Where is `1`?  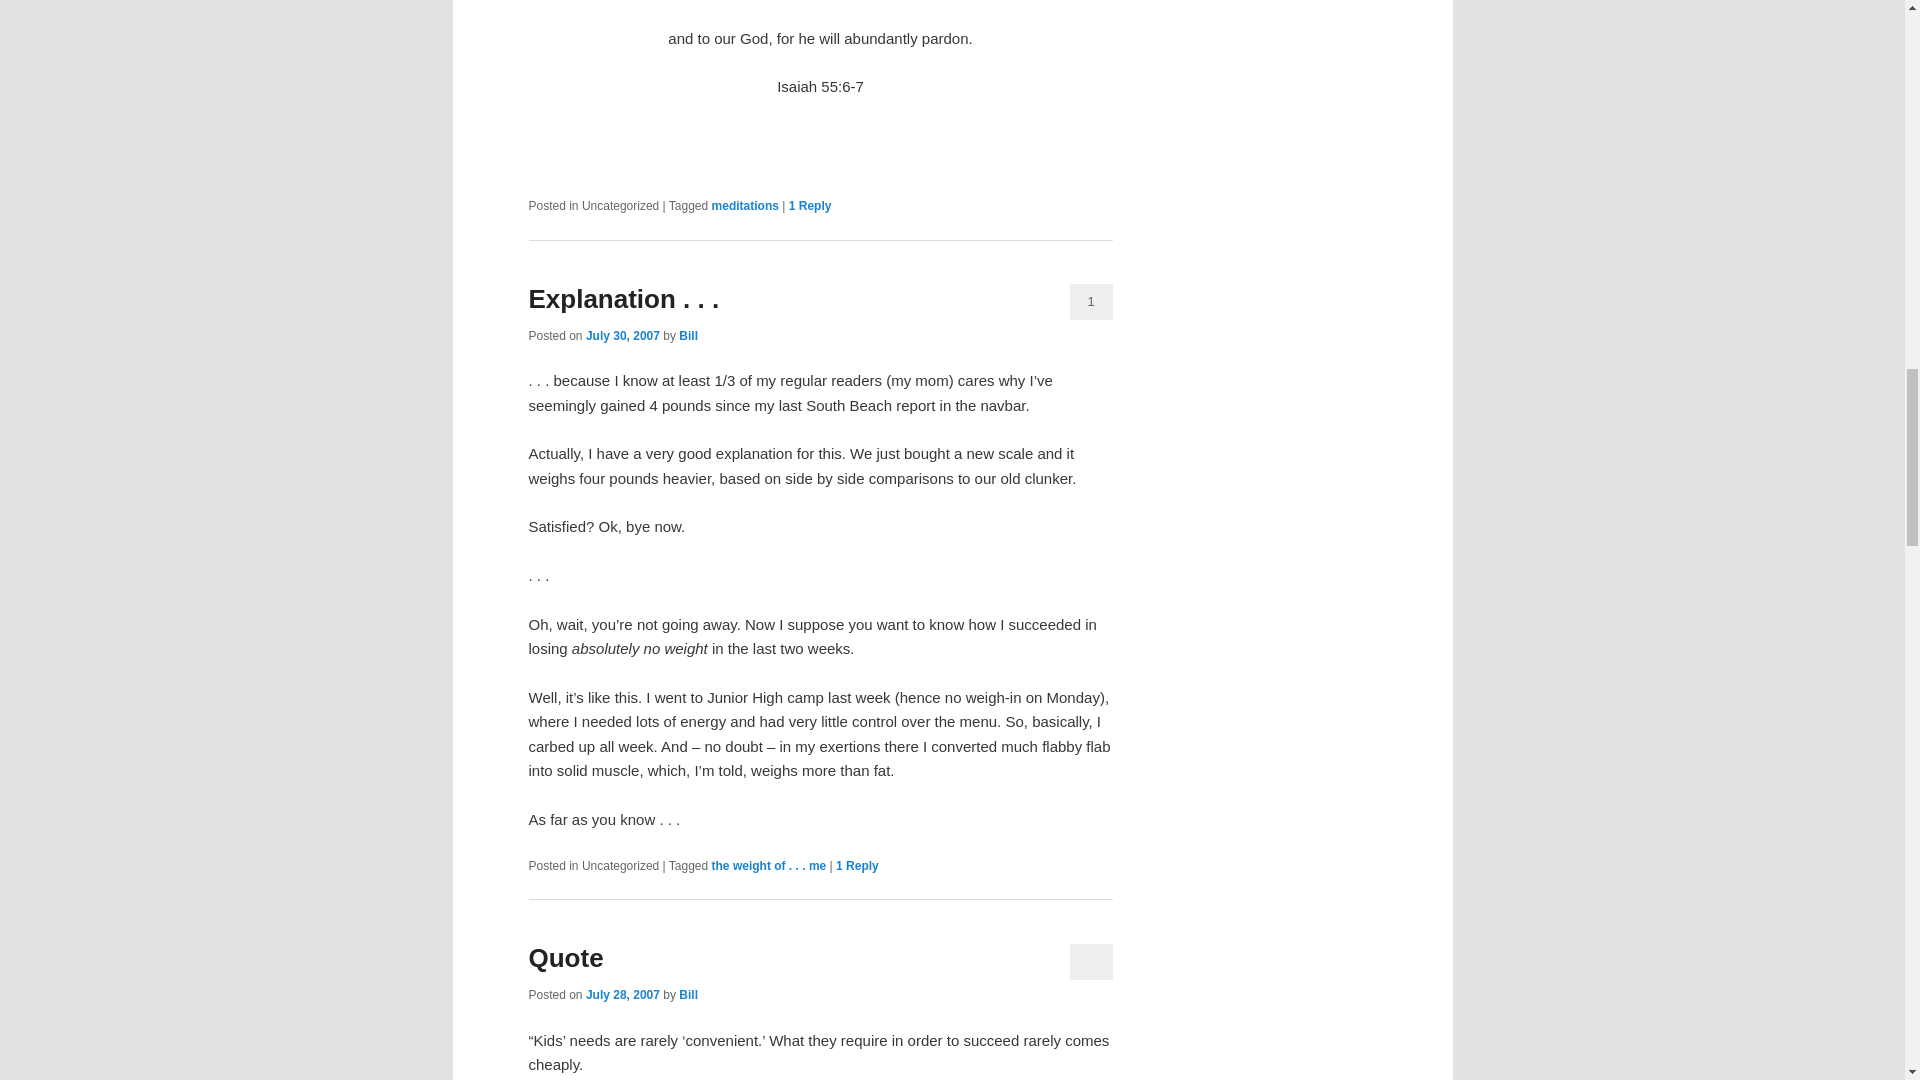
1 is located at coordinates (1091, 302).